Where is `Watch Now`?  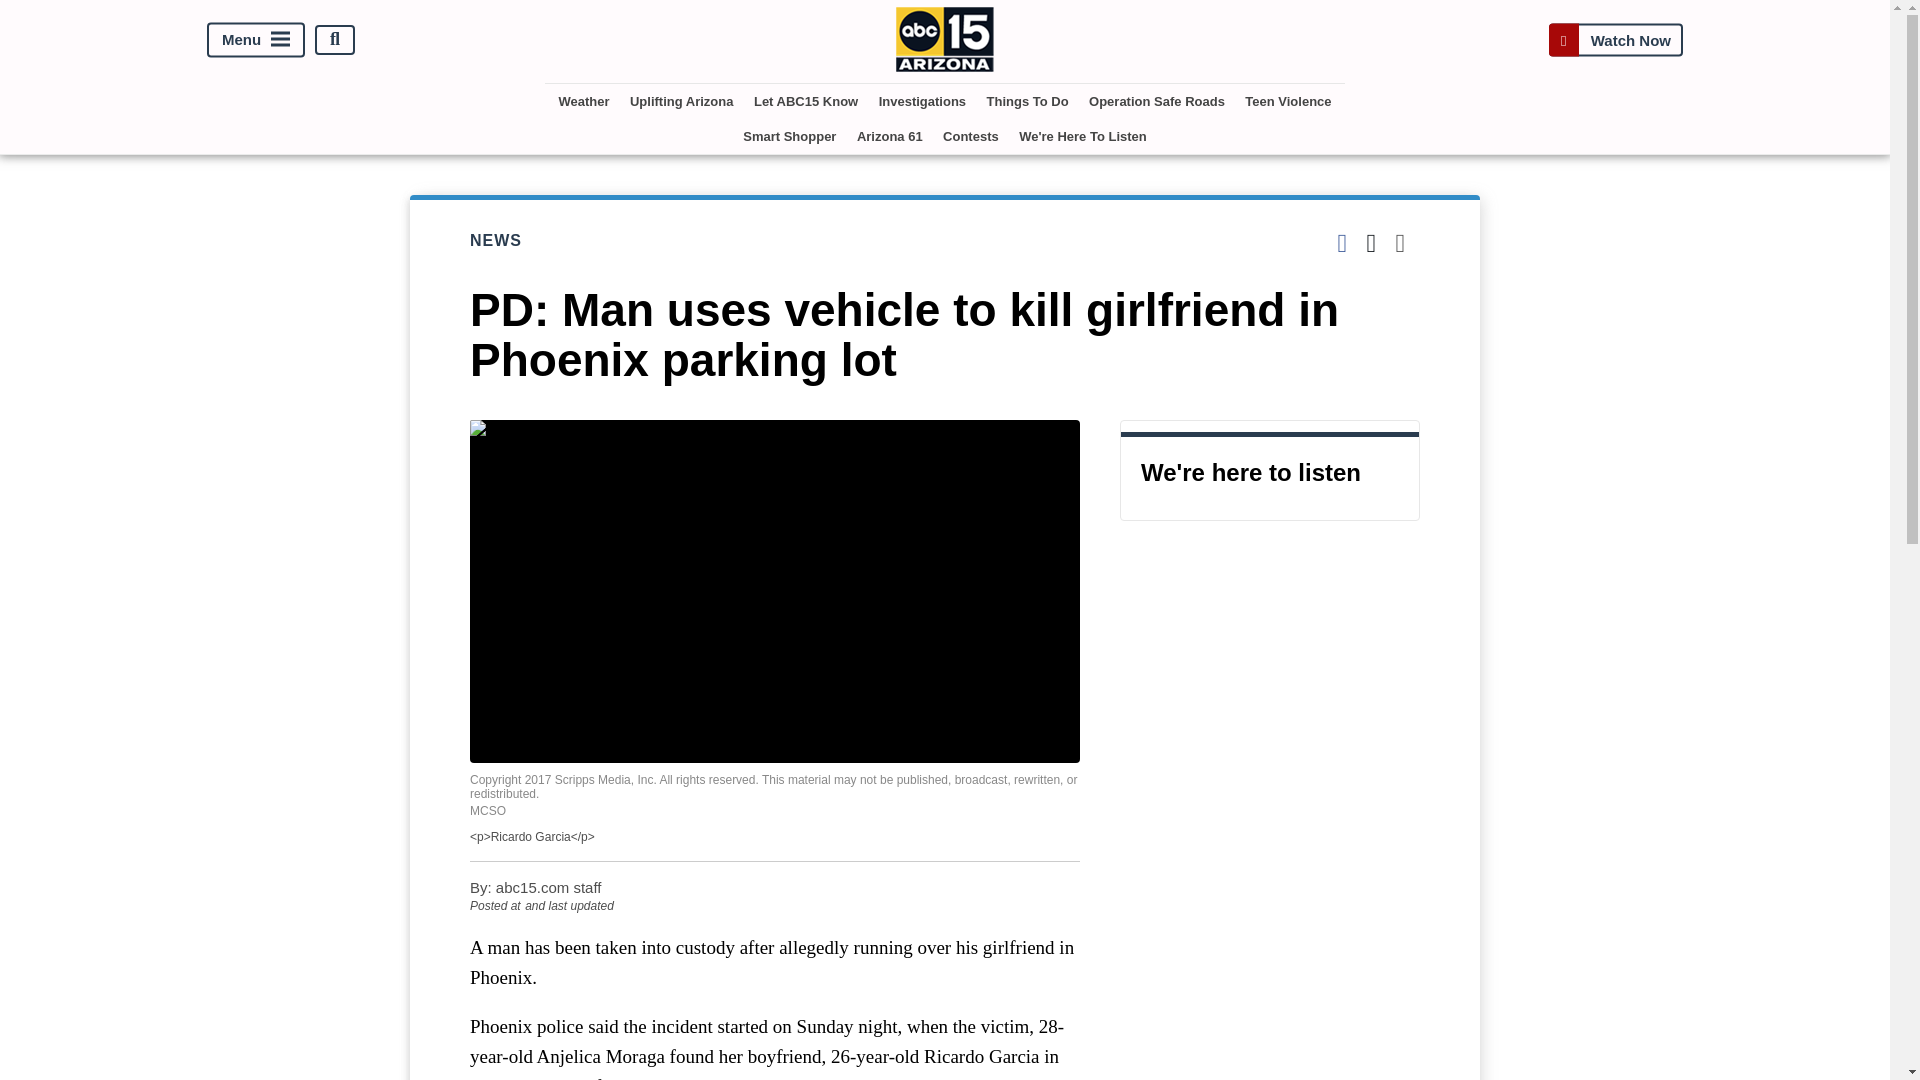 Watch Now is located at coordinates (1615, 39).